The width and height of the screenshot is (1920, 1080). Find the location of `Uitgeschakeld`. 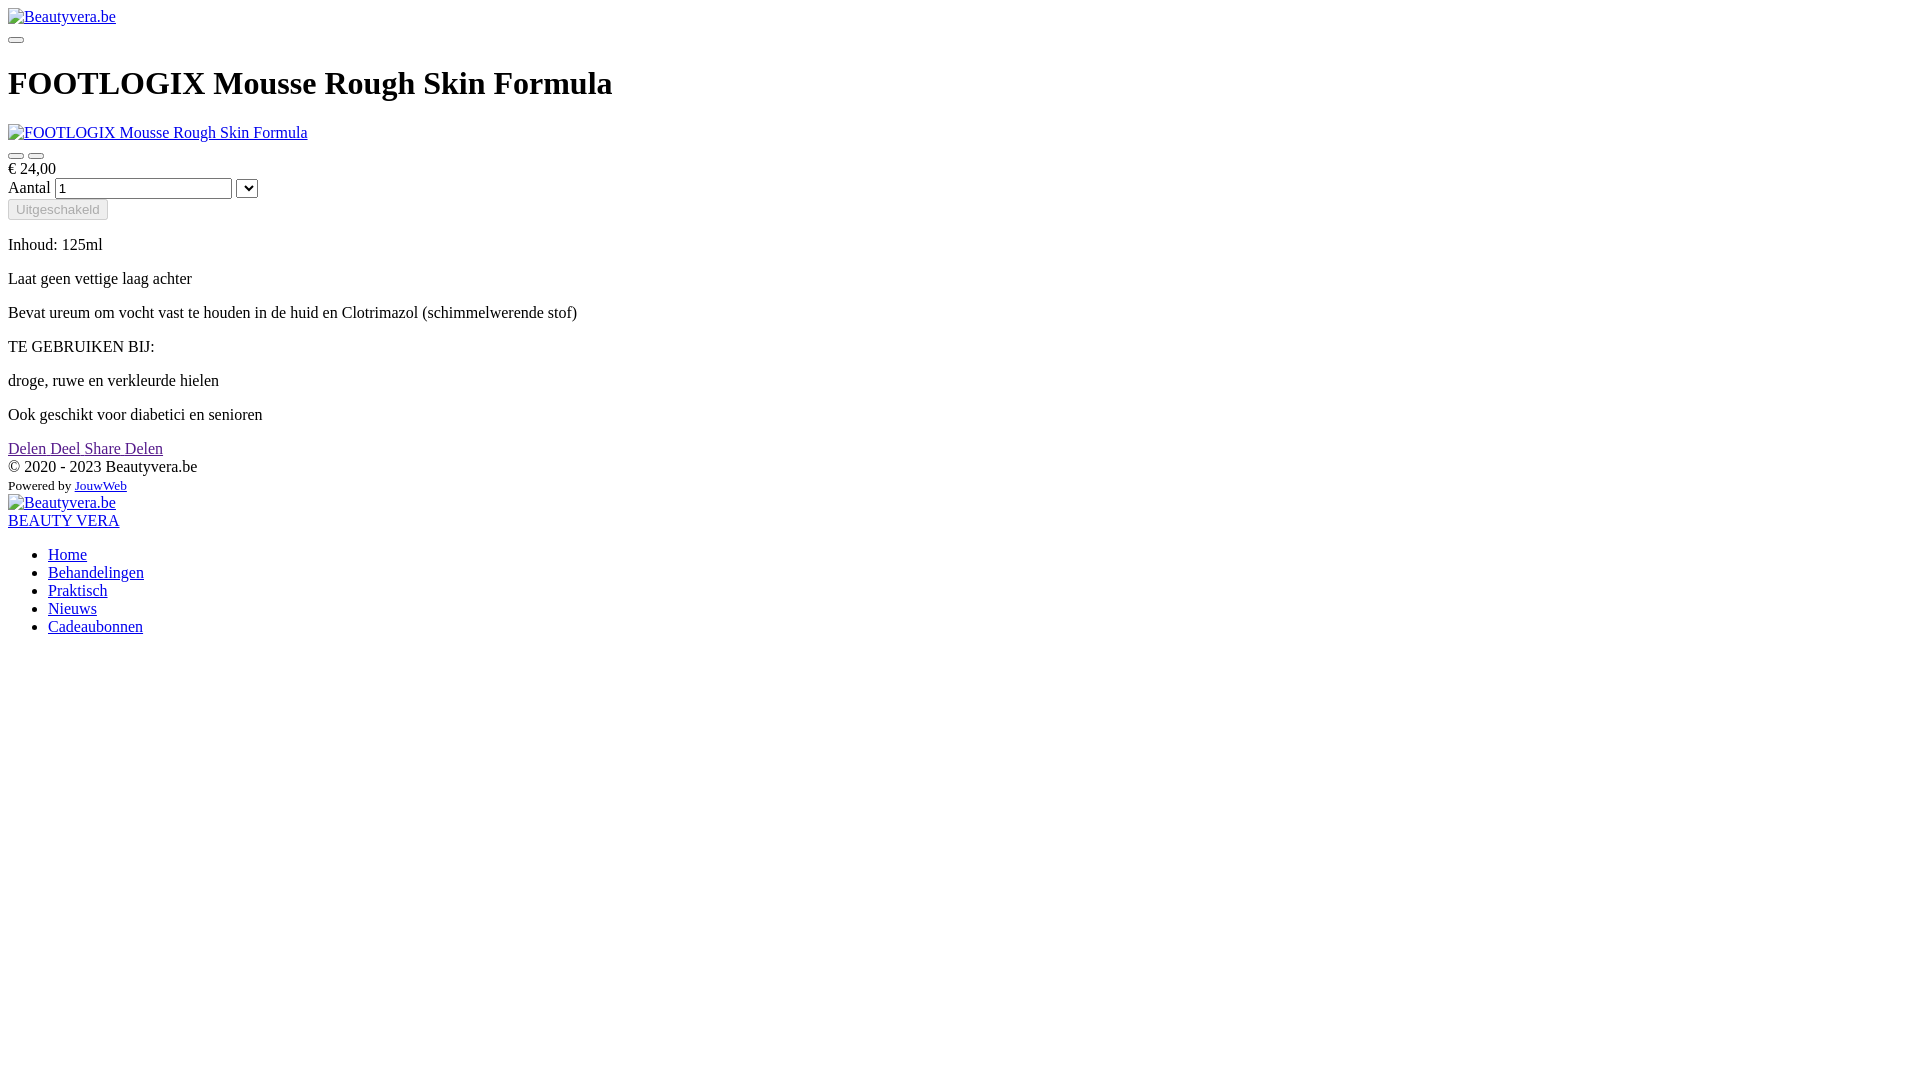

Uitgeschakeld is located at coordinates (58, 210).